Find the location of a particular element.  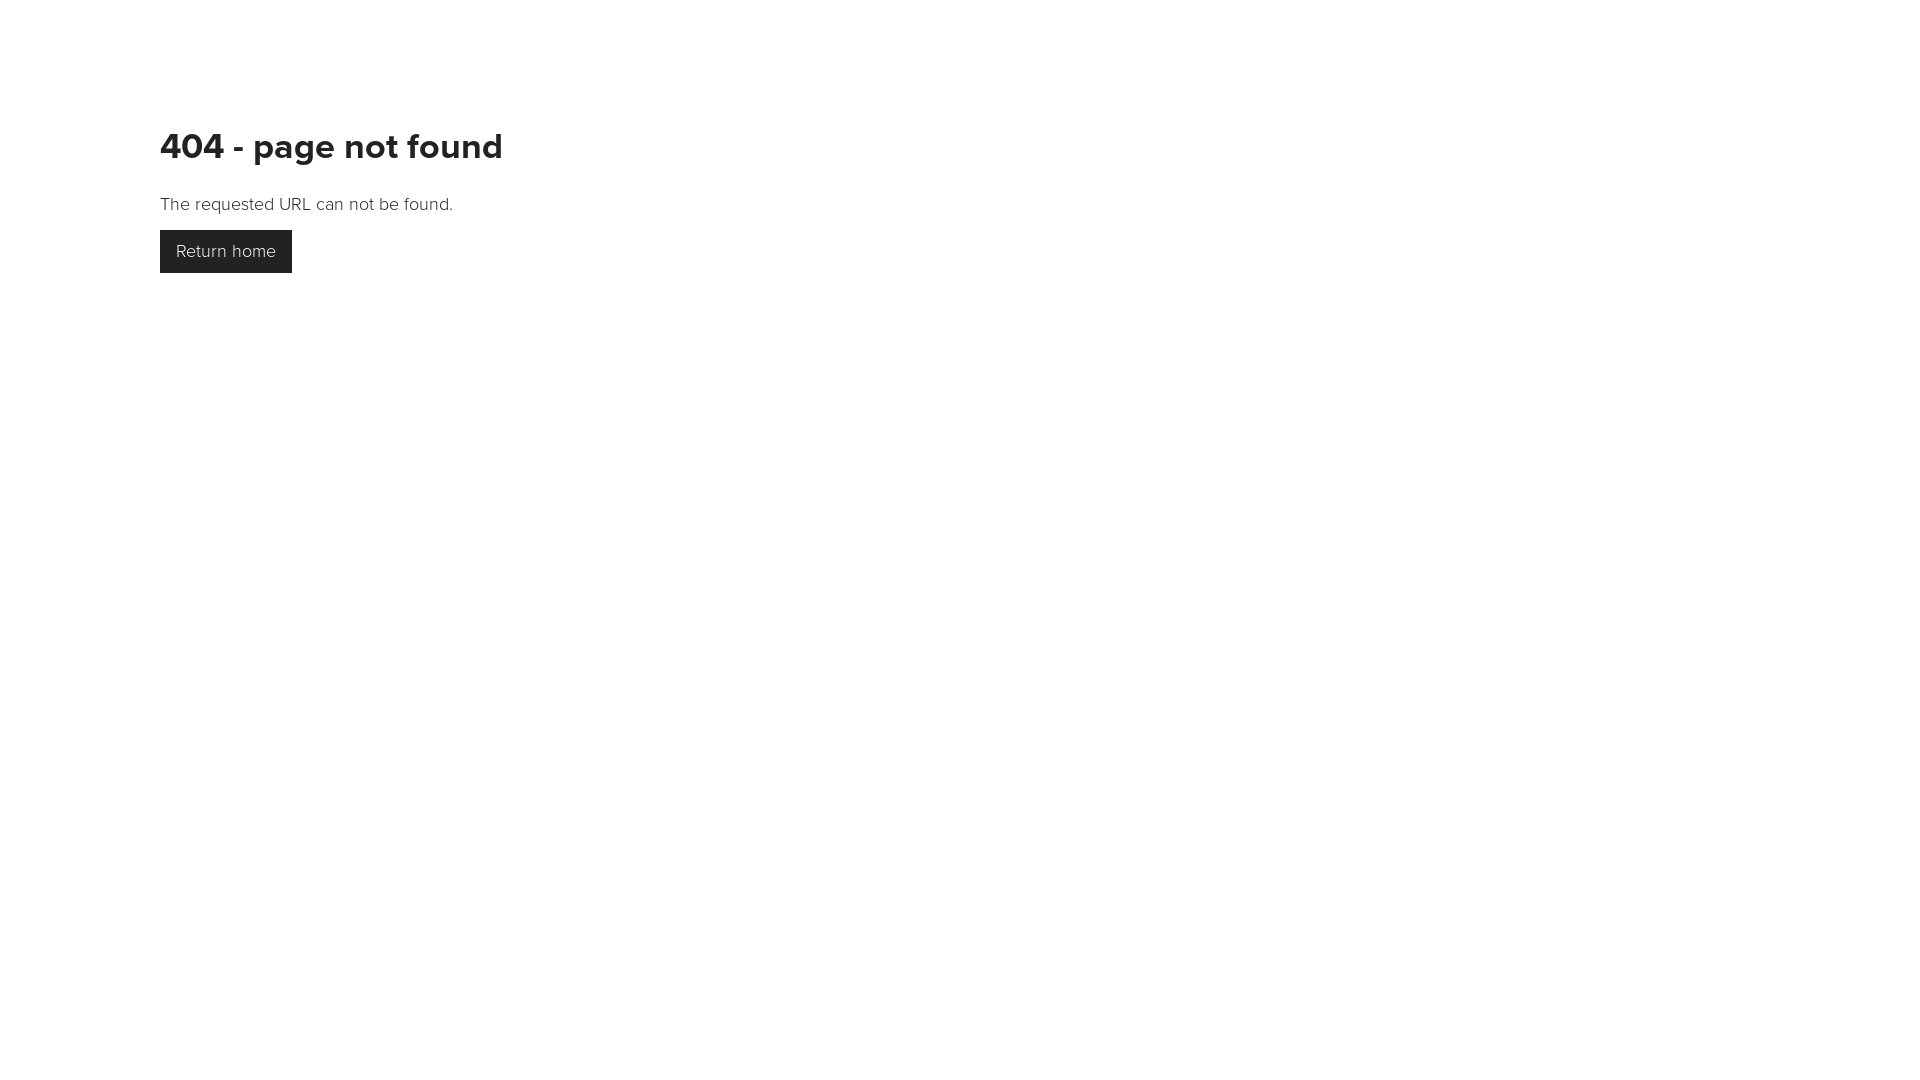

Return home is located at coordinates (226, 252).